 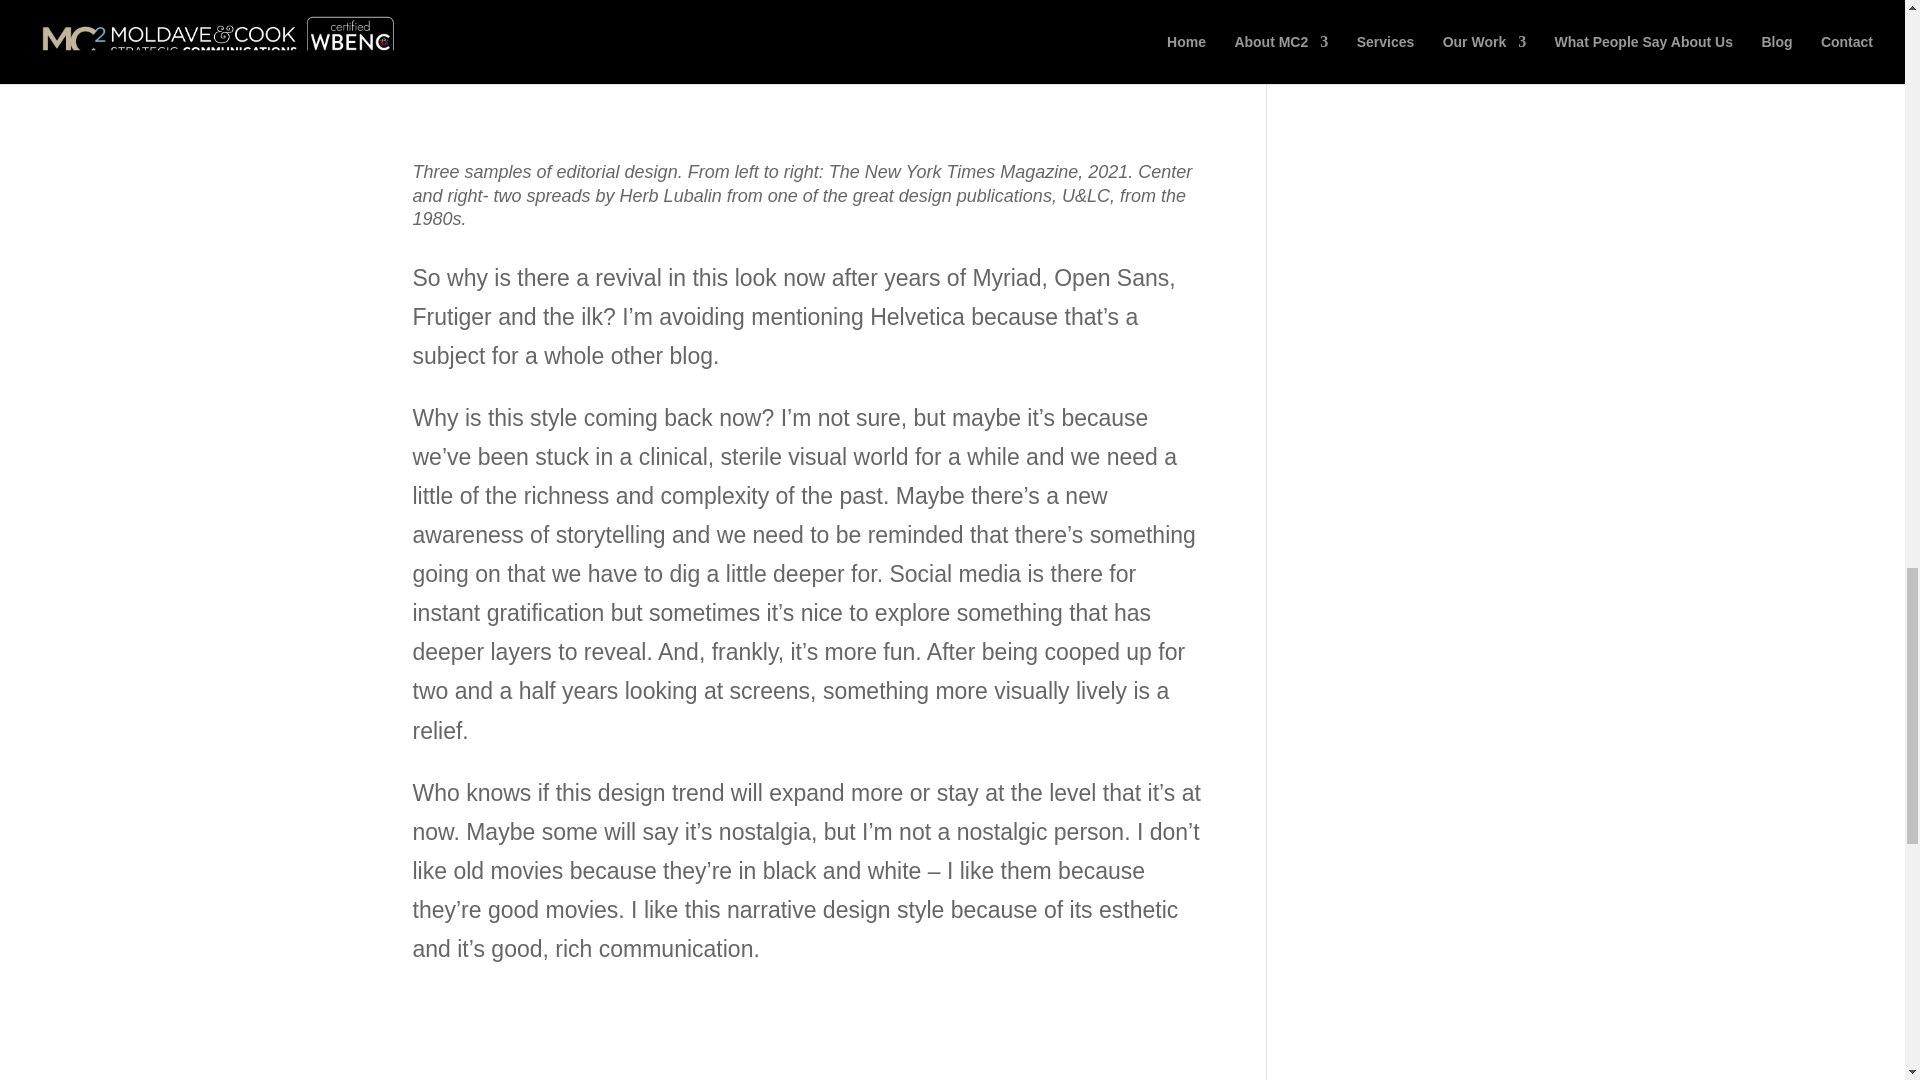 I want to click on Moldave-cook-NY-times, so click(x=530, y=56).